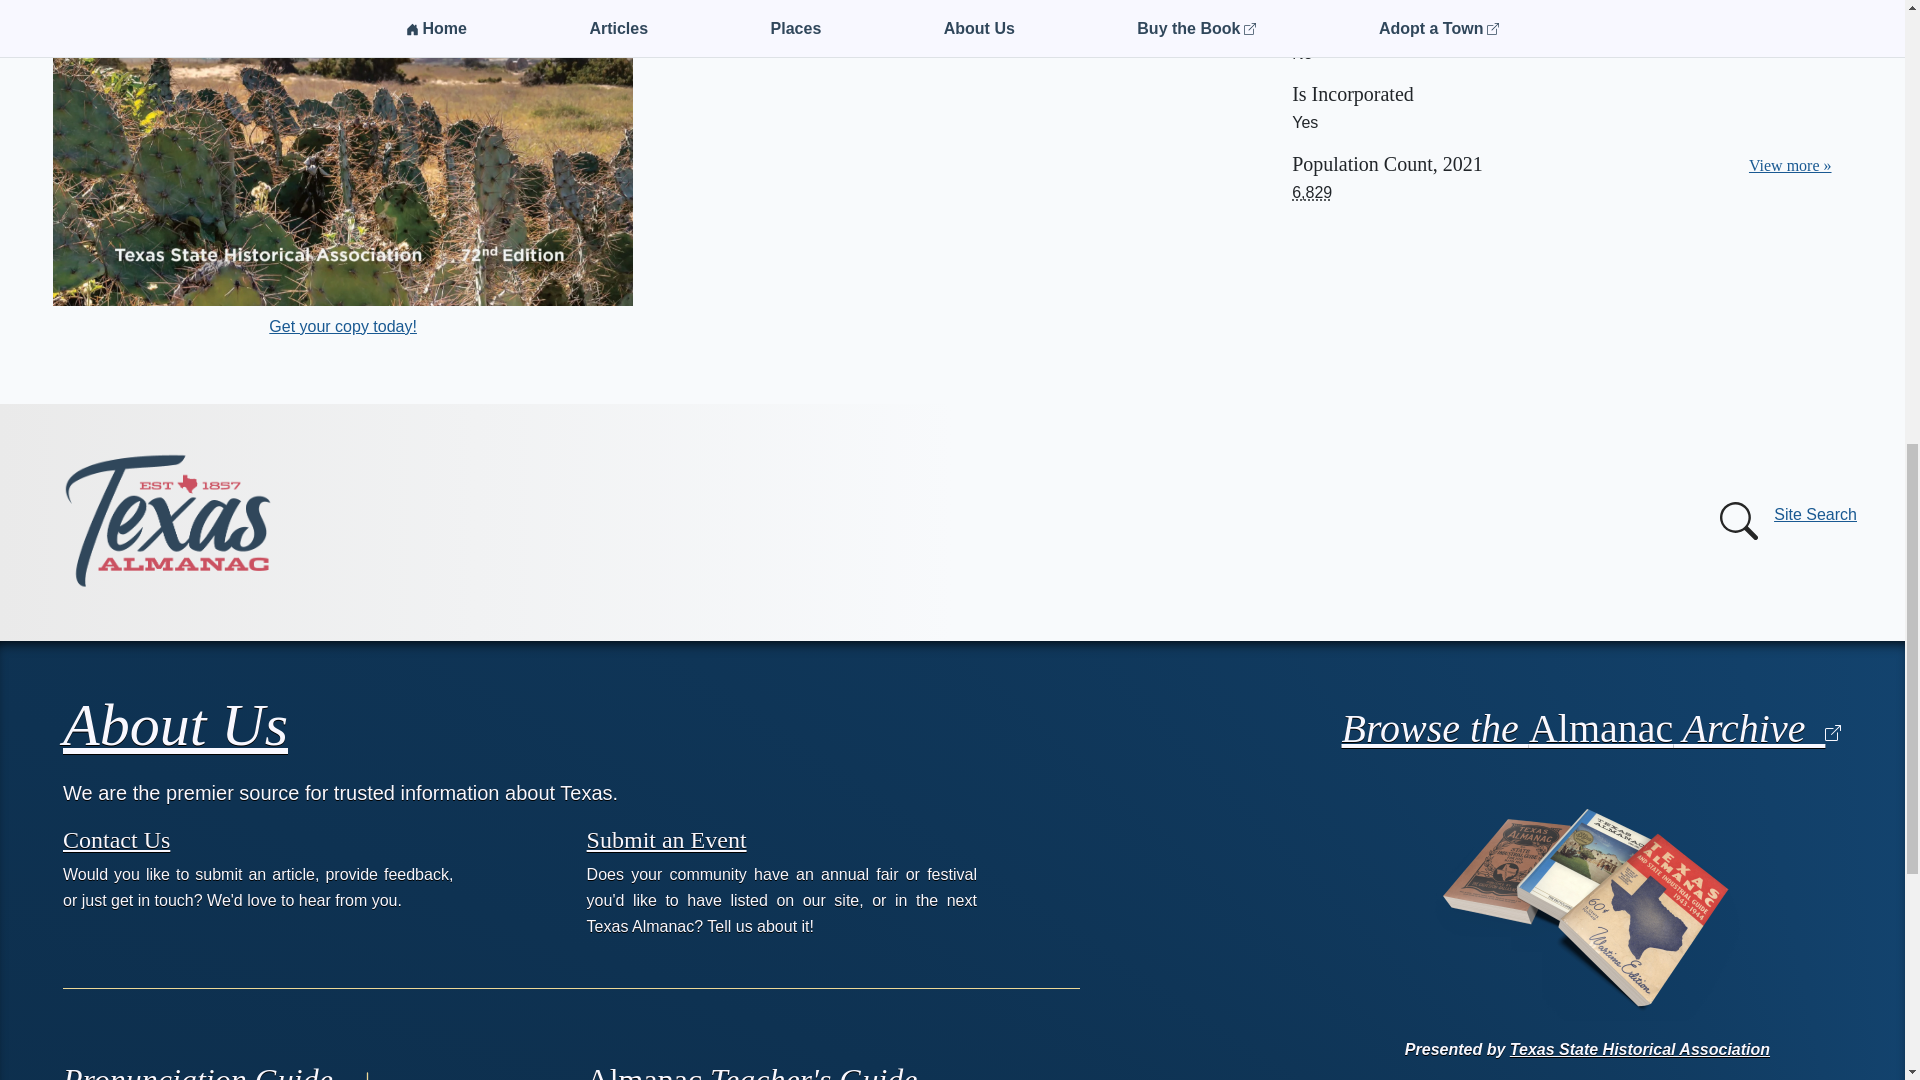 This screenshot has width=1920, height=1080. I want to click on Pronunciation Guide, so click(220, 1070).